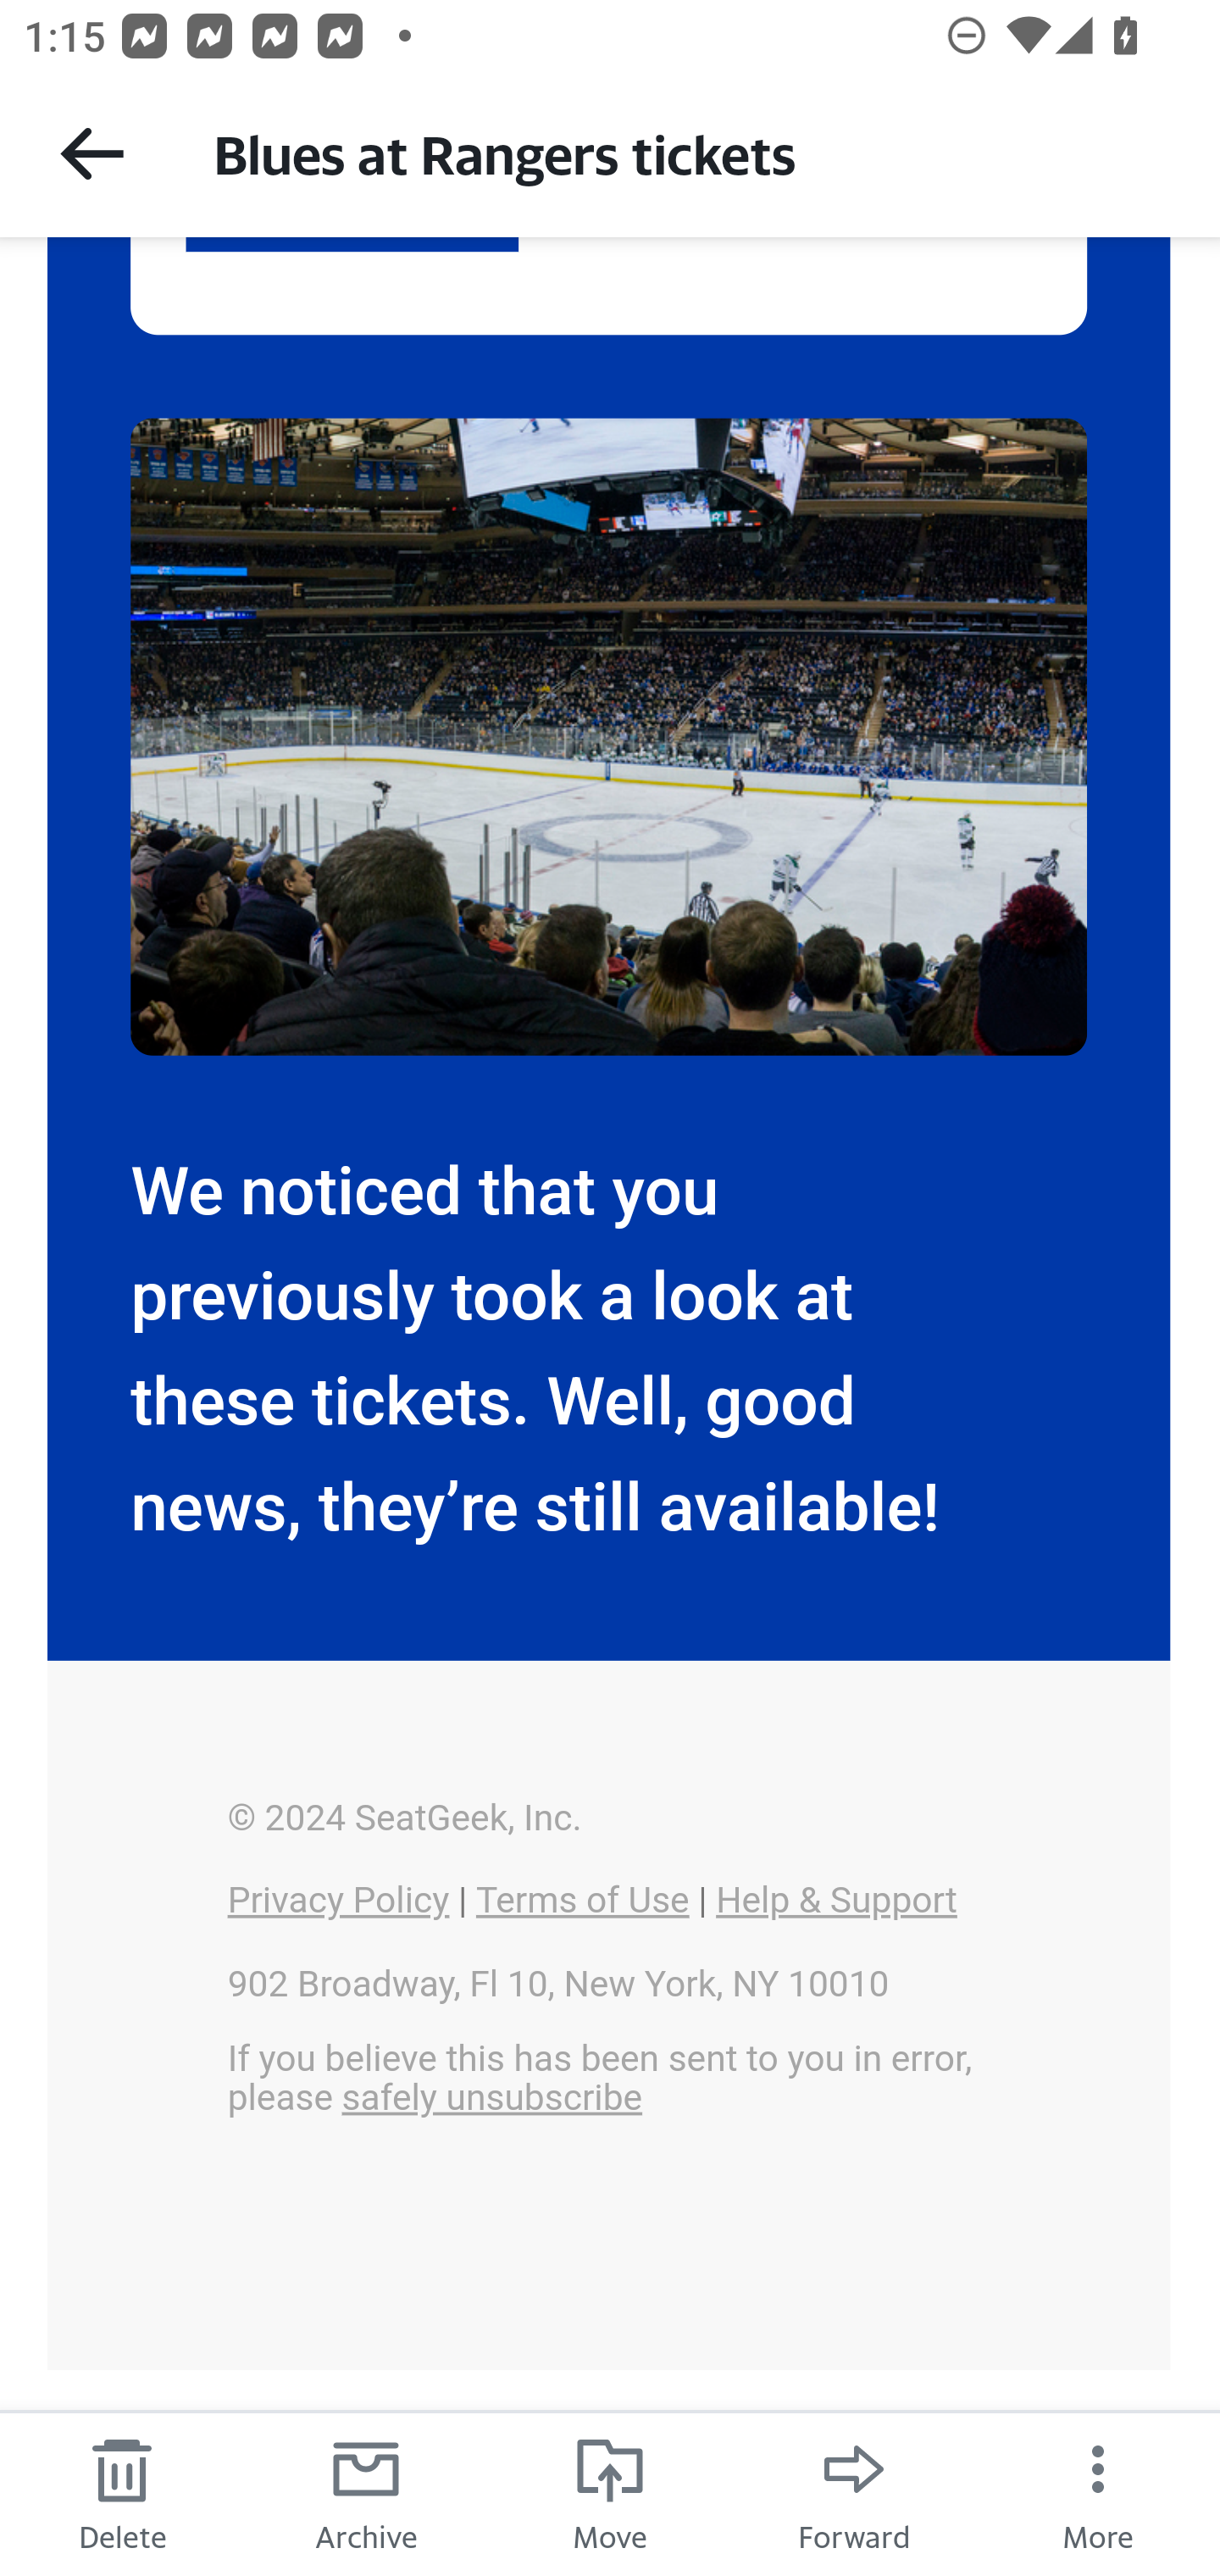  Describe the element at coordinates (491, 2098) in the screenshot. I see `safely unsubscribe` at that location.